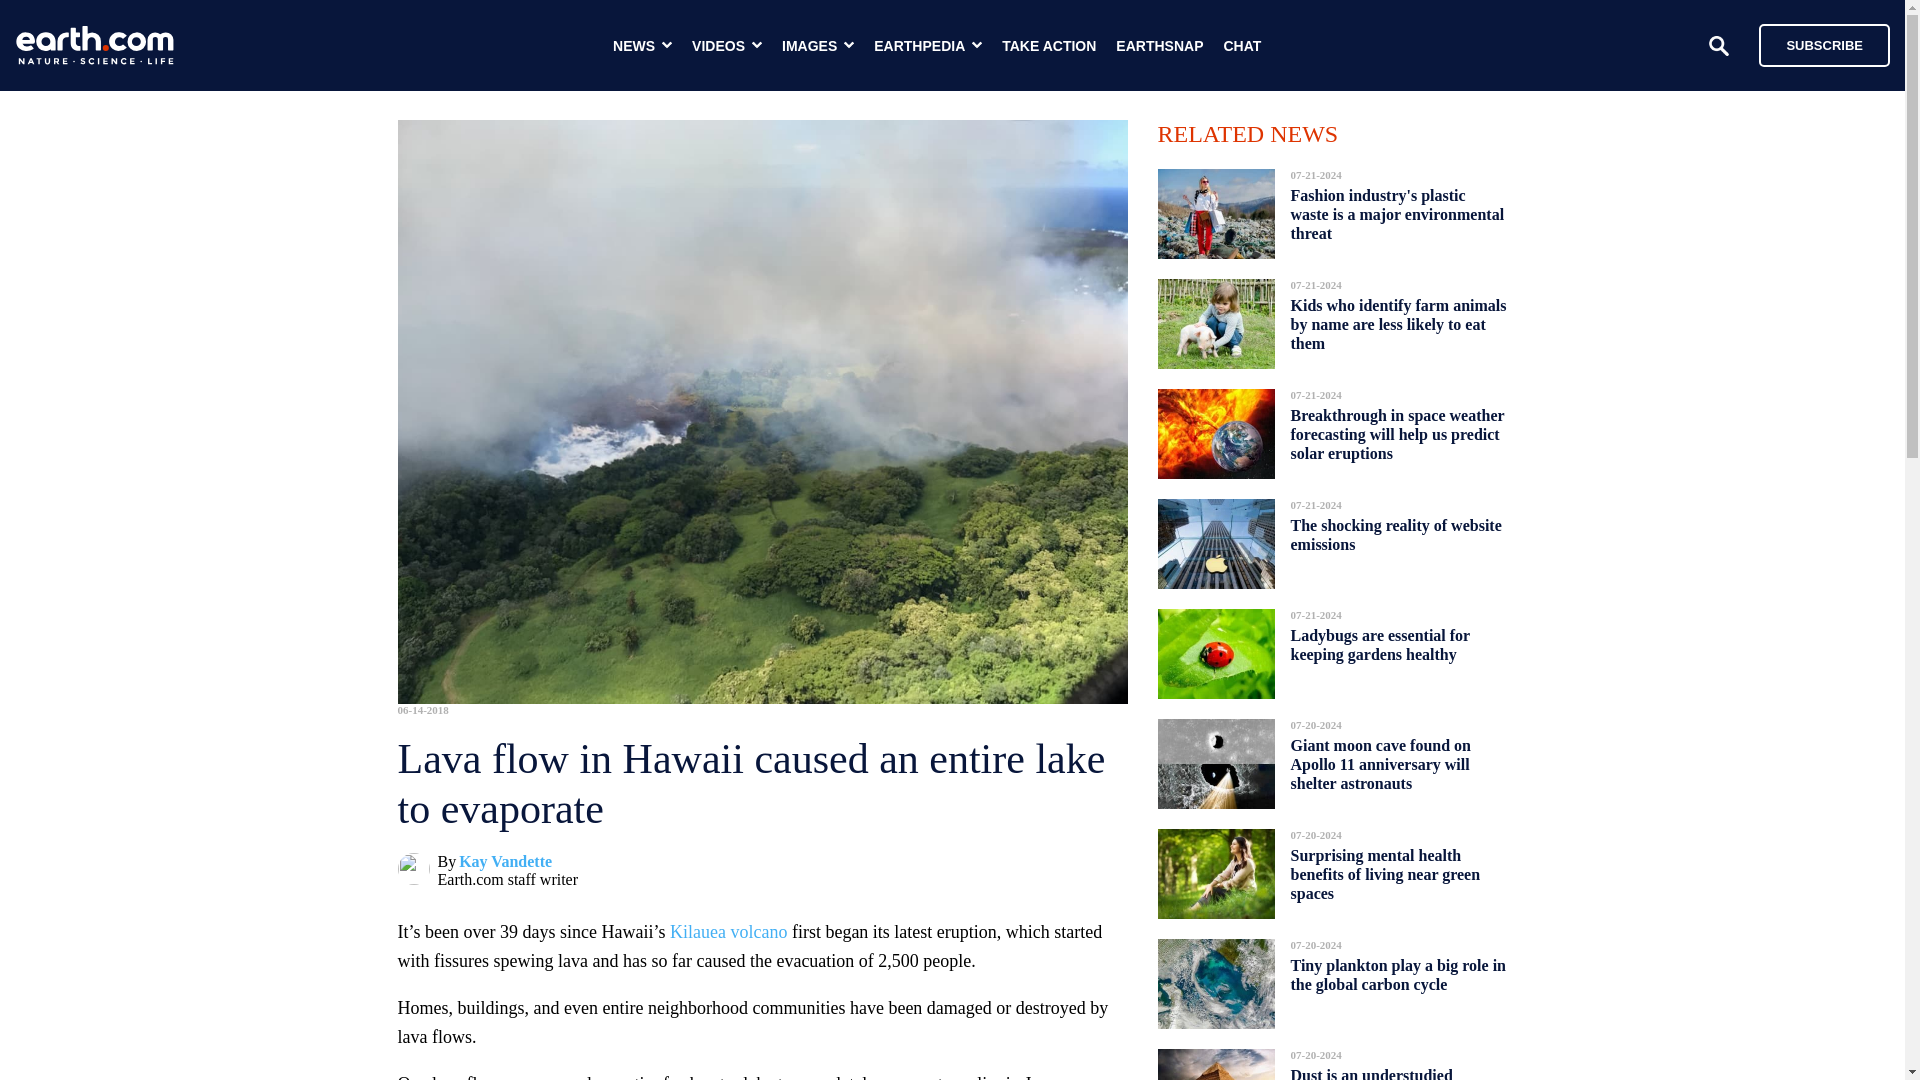 Image resolution: width=1920 pixels, height=1080 pixels. I want to click on Ladybugs are essential for keeping gardens healthy, so click(1379, 644).